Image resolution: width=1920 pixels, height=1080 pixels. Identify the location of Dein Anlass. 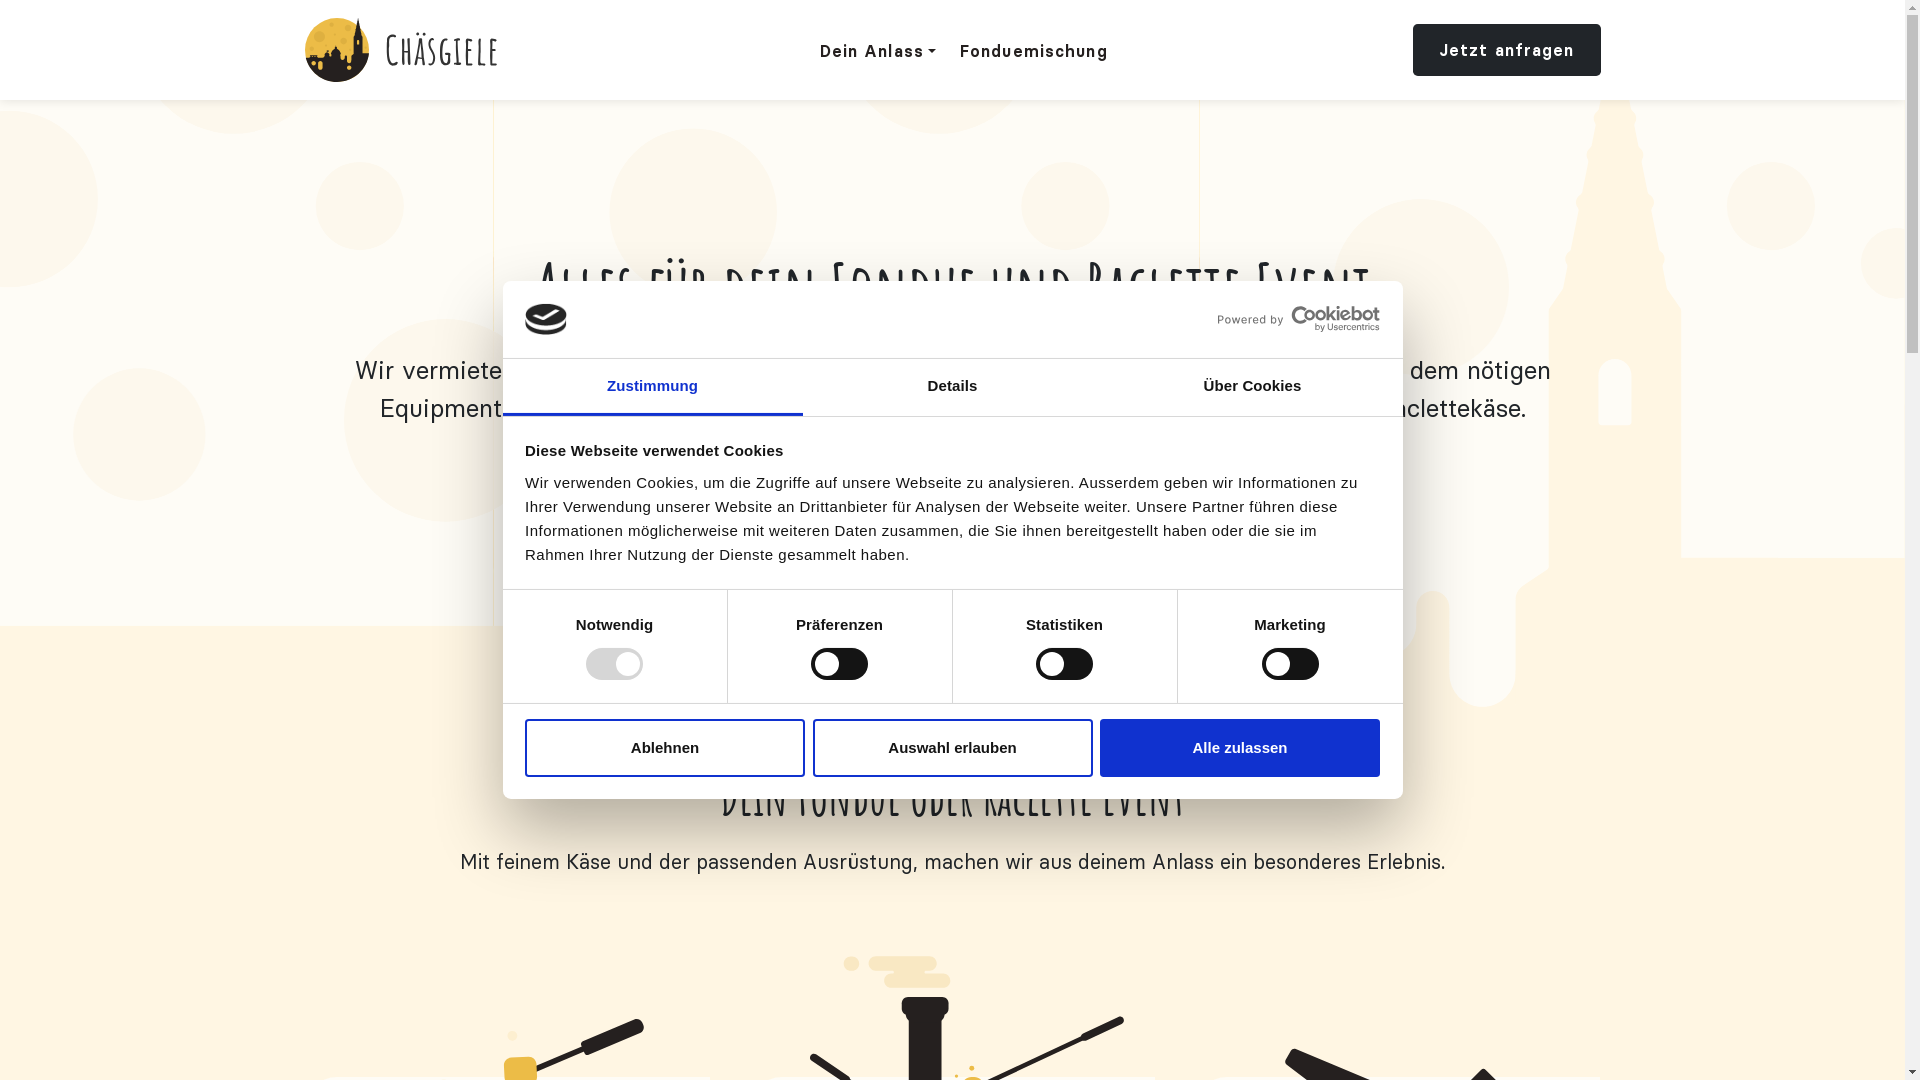
(878, 50).